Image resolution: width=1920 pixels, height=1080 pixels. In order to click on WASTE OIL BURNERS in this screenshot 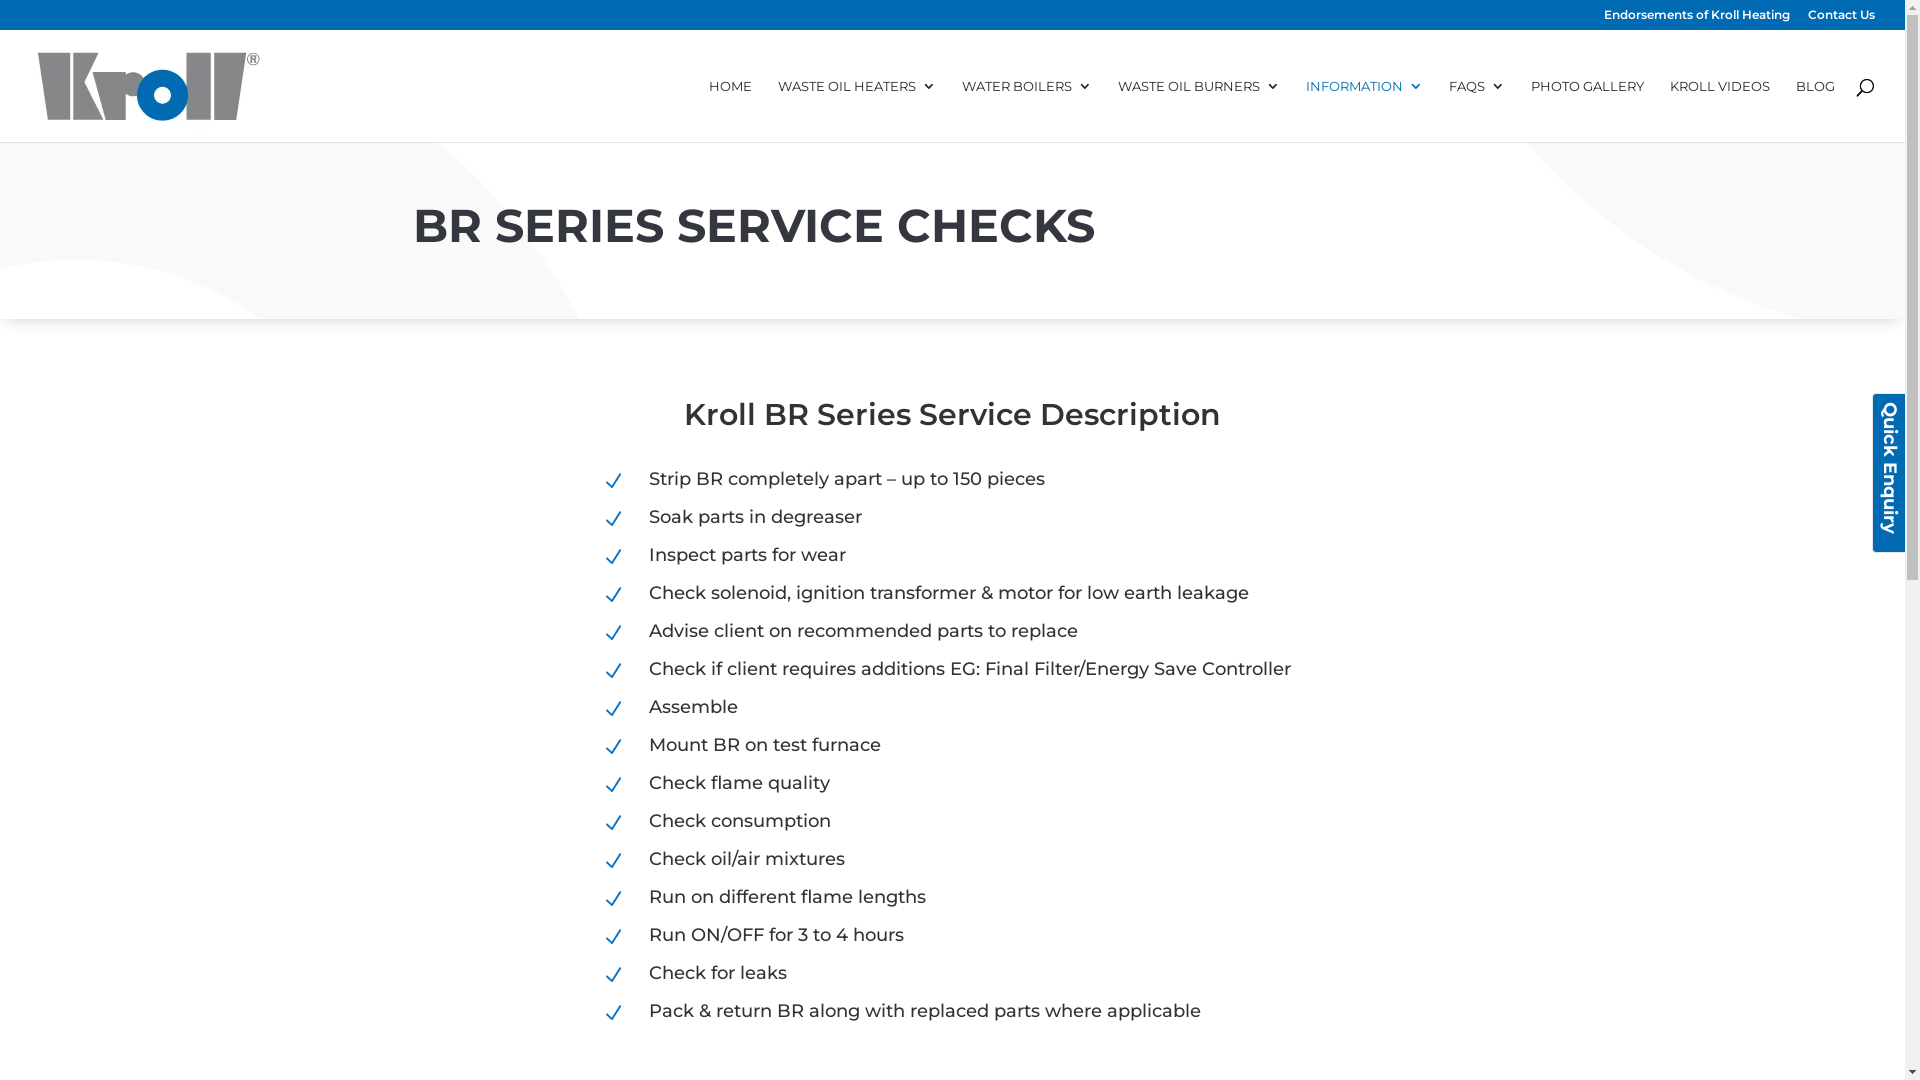, I will do `click(1199, 110)`.